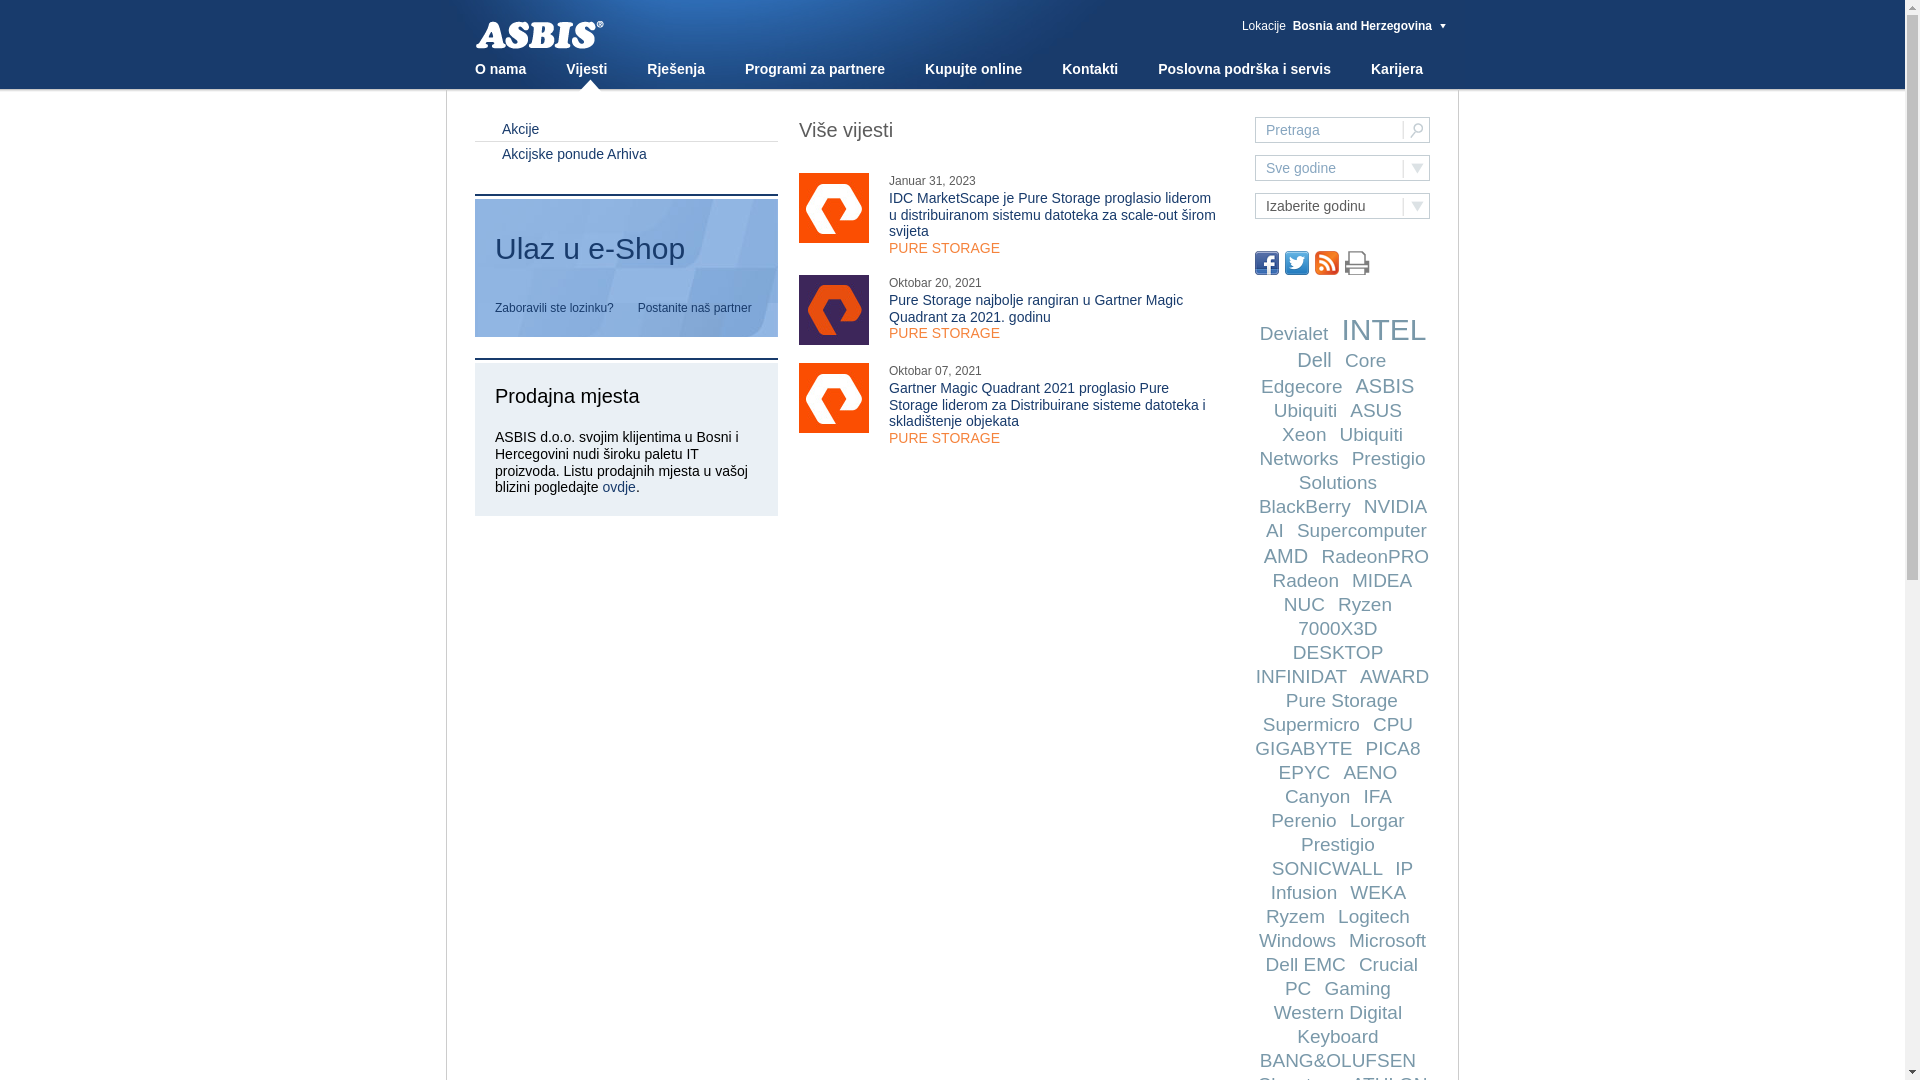  I want to click on Karijera, so click(1397, 69).